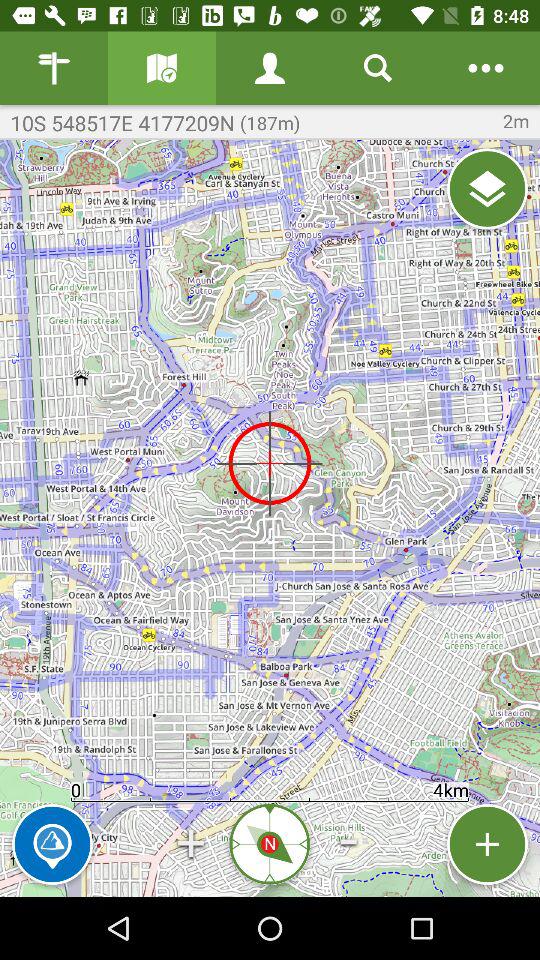 This screenshot has width=540, height=960. Describe the element at coordinates (378, 68) in the screenshot. I see `open search bar` at that location.